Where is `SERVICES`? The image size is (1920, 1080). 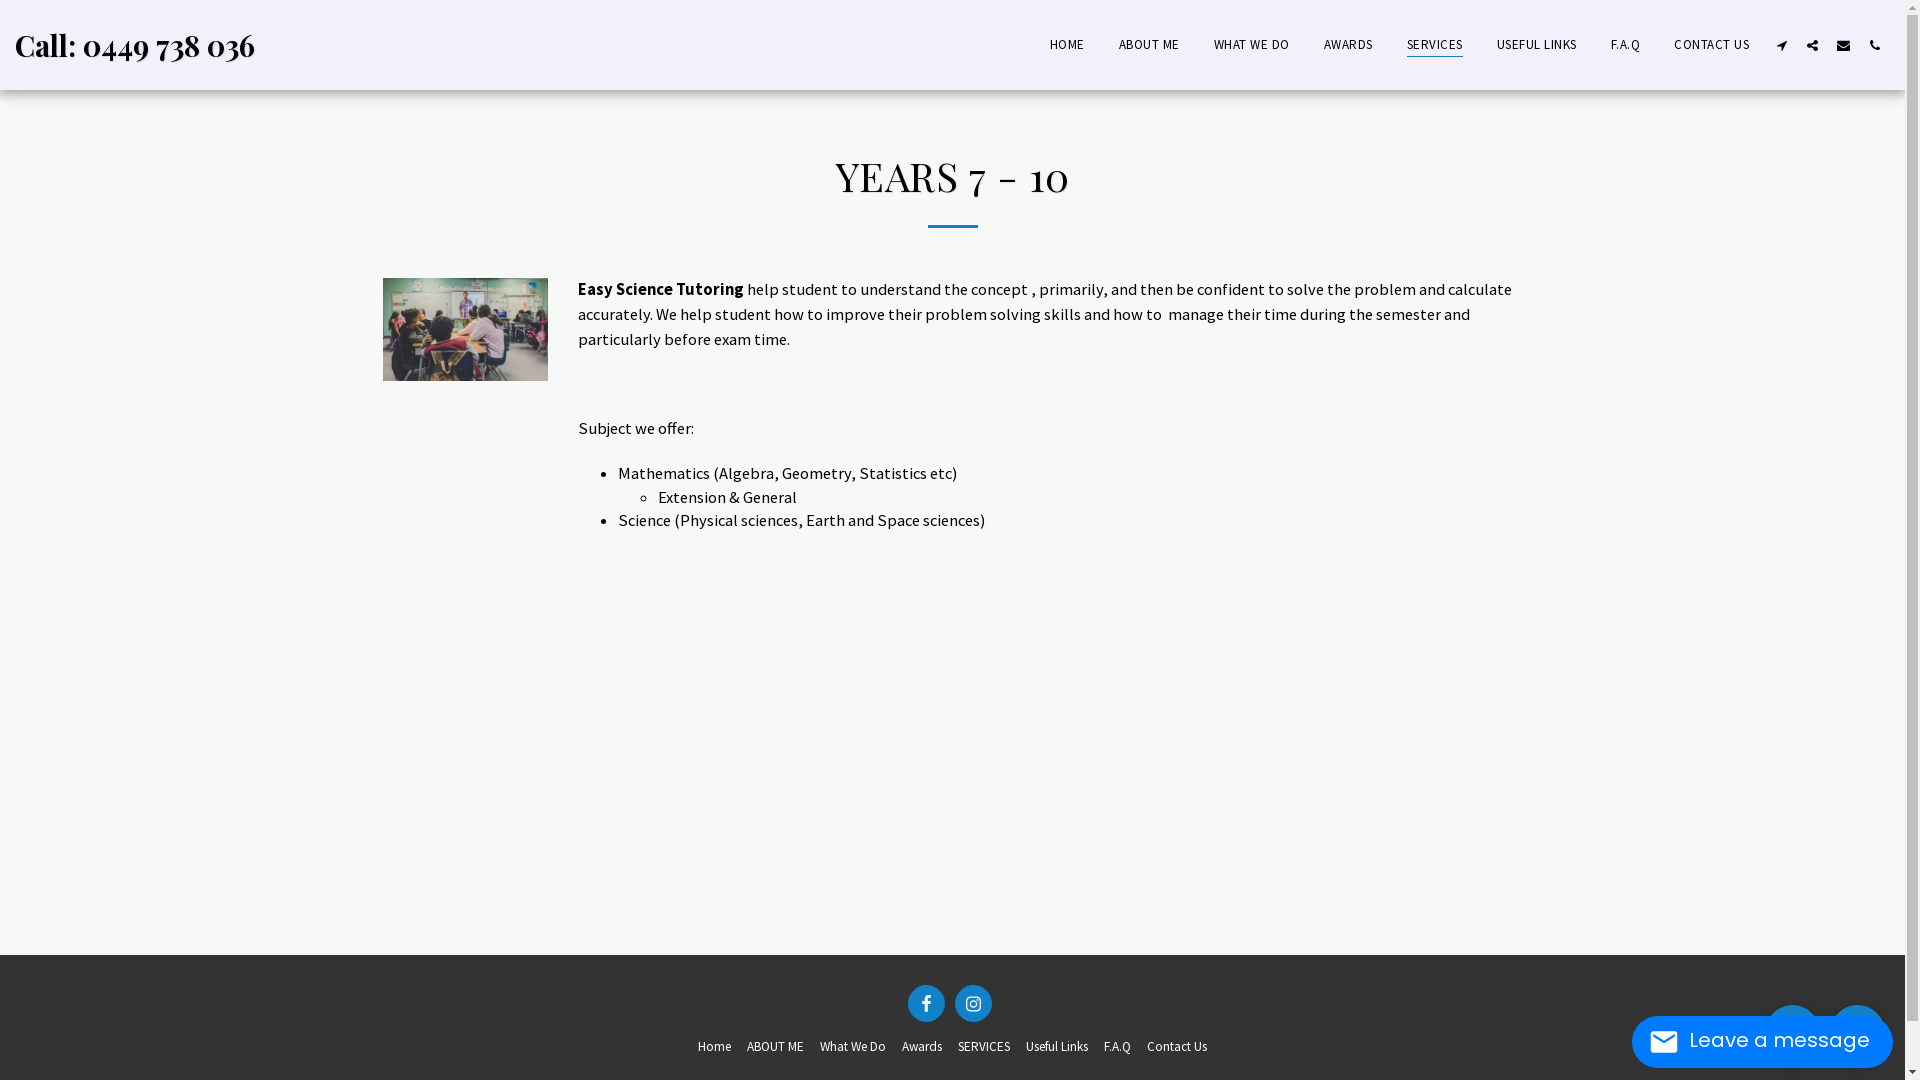 SERVICES is located at coordinates (1434, 44).